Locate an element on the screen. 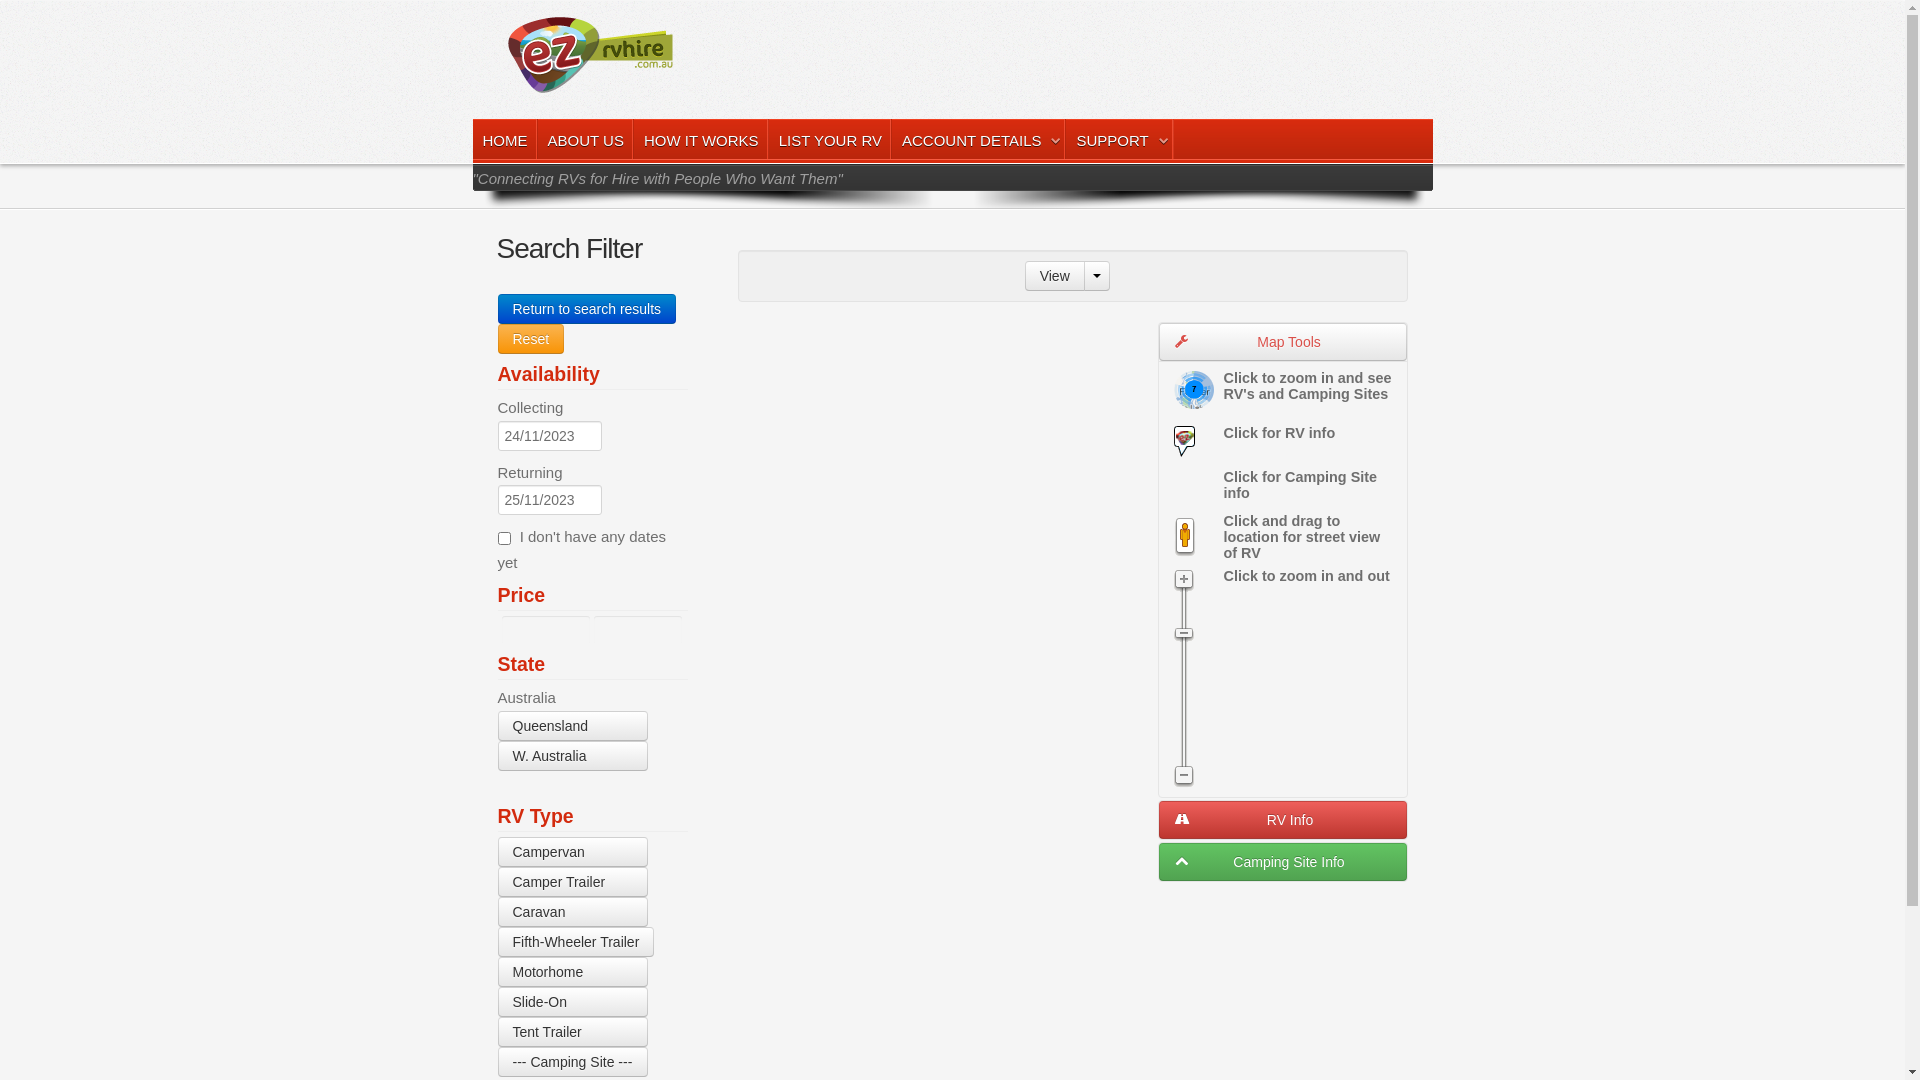 The height and width of the screenshot is (1080, 1920). SUPPORT is located at coordinates (1120, 140).